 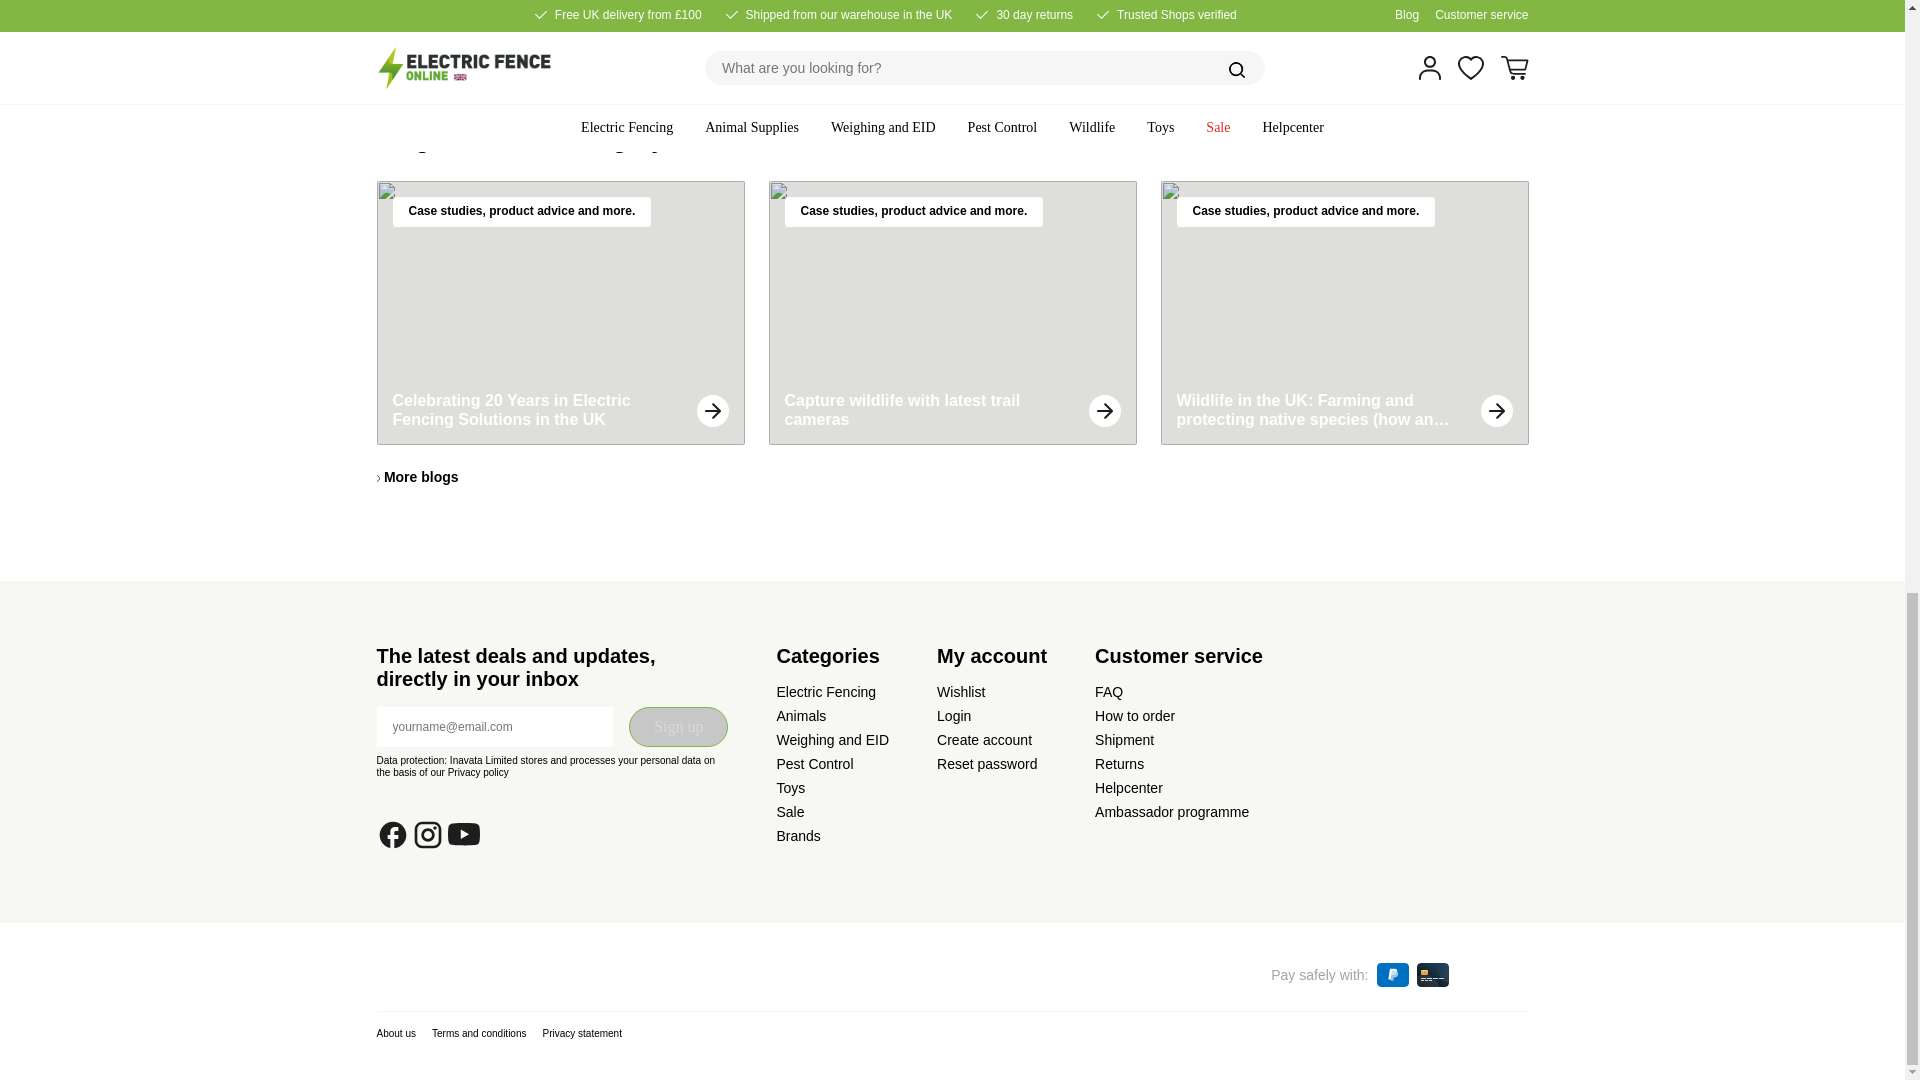 What do you see at coordinates (1108, 691) in the screenshot?
I see `FAQ` at bounding box center [1108, 691].